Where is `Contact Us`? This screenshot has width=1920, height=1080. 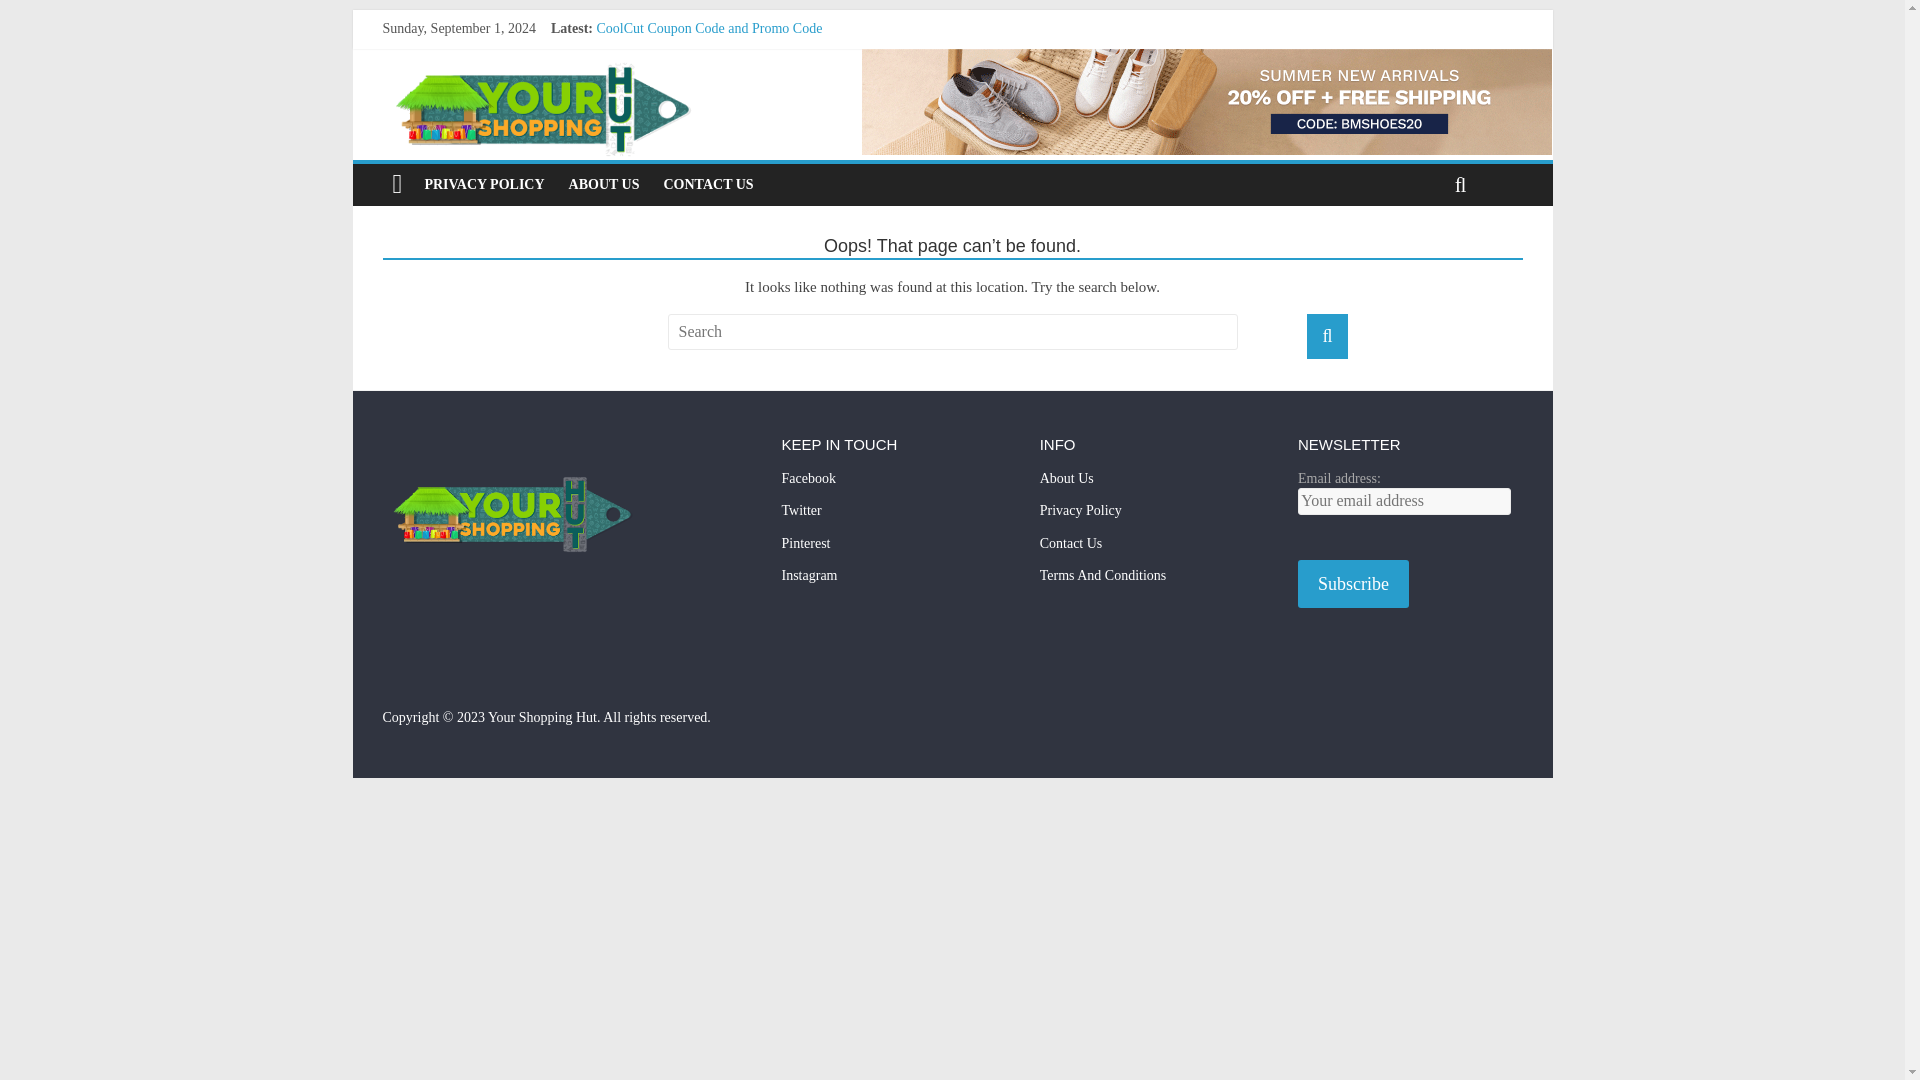
Contact Us is located at coordinates (1152, 550).